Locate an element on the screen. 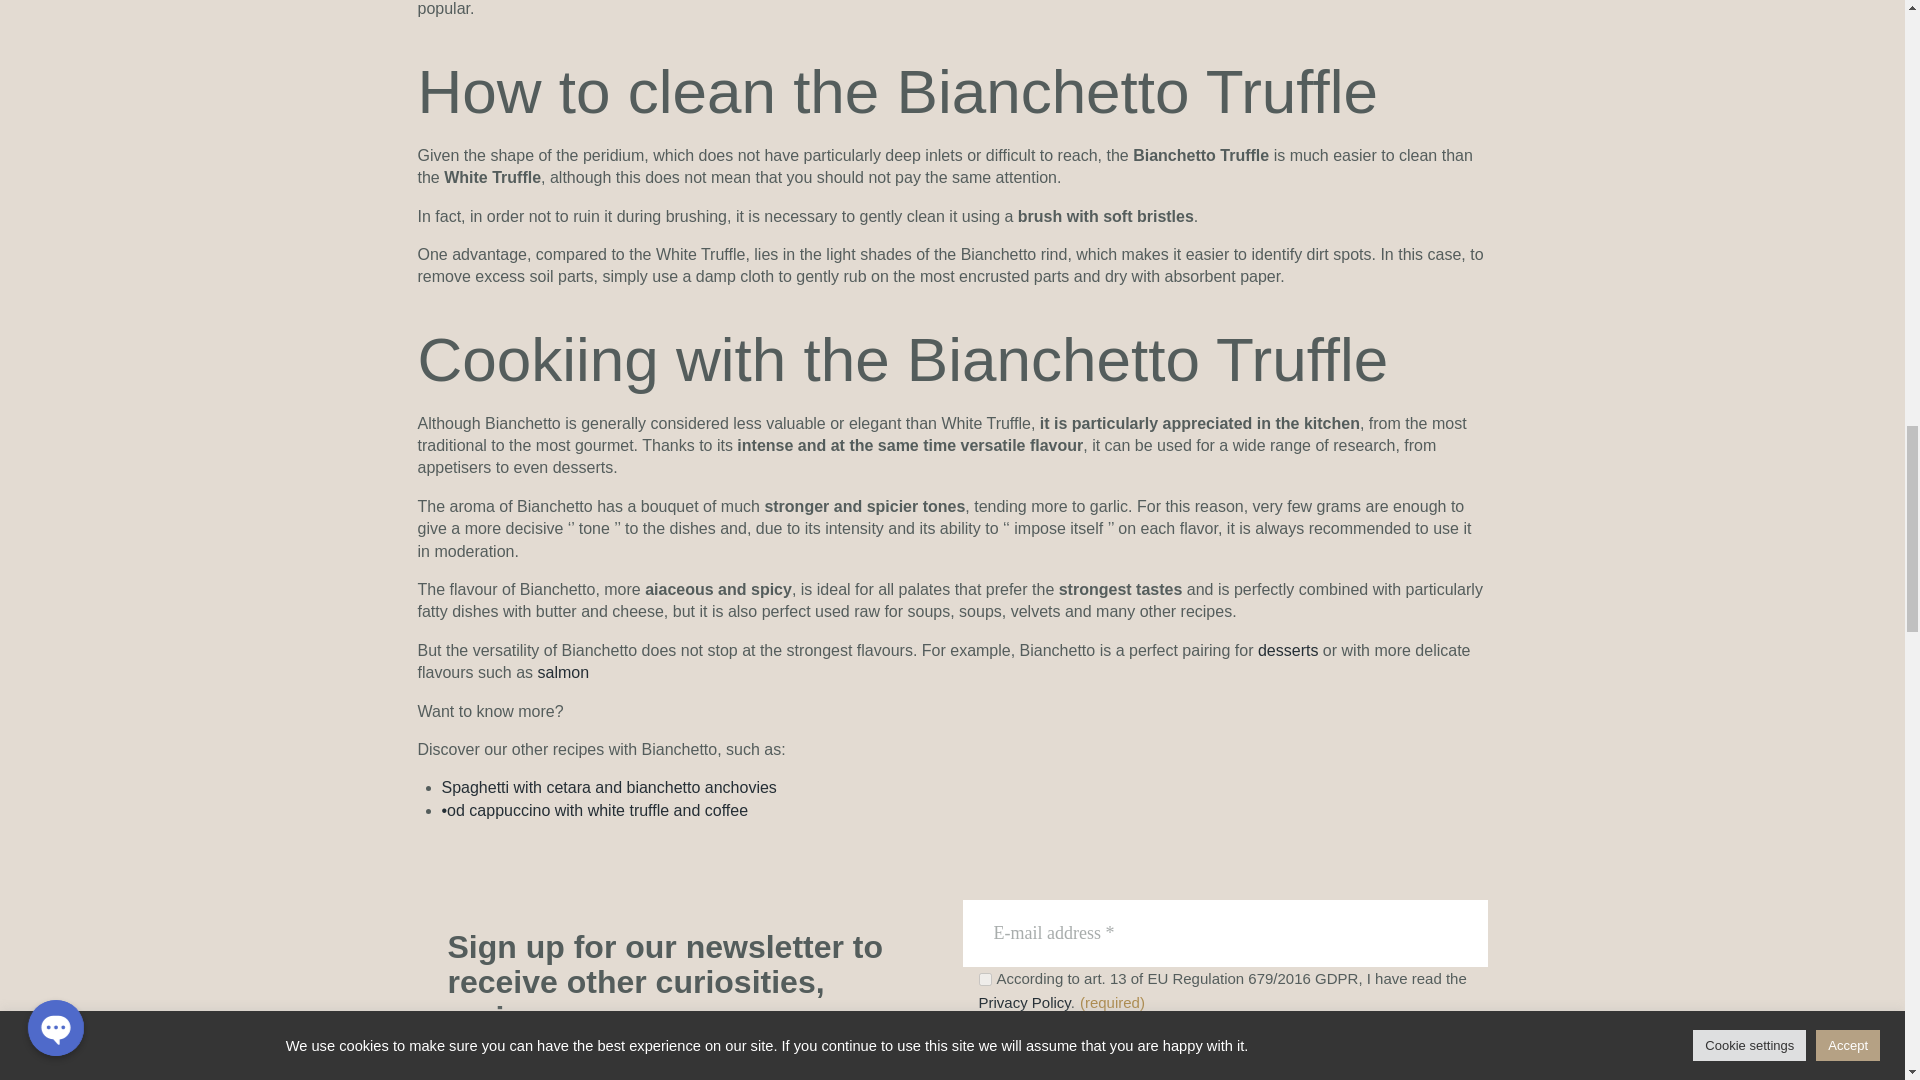  1 is located at coordinates (984, 980).